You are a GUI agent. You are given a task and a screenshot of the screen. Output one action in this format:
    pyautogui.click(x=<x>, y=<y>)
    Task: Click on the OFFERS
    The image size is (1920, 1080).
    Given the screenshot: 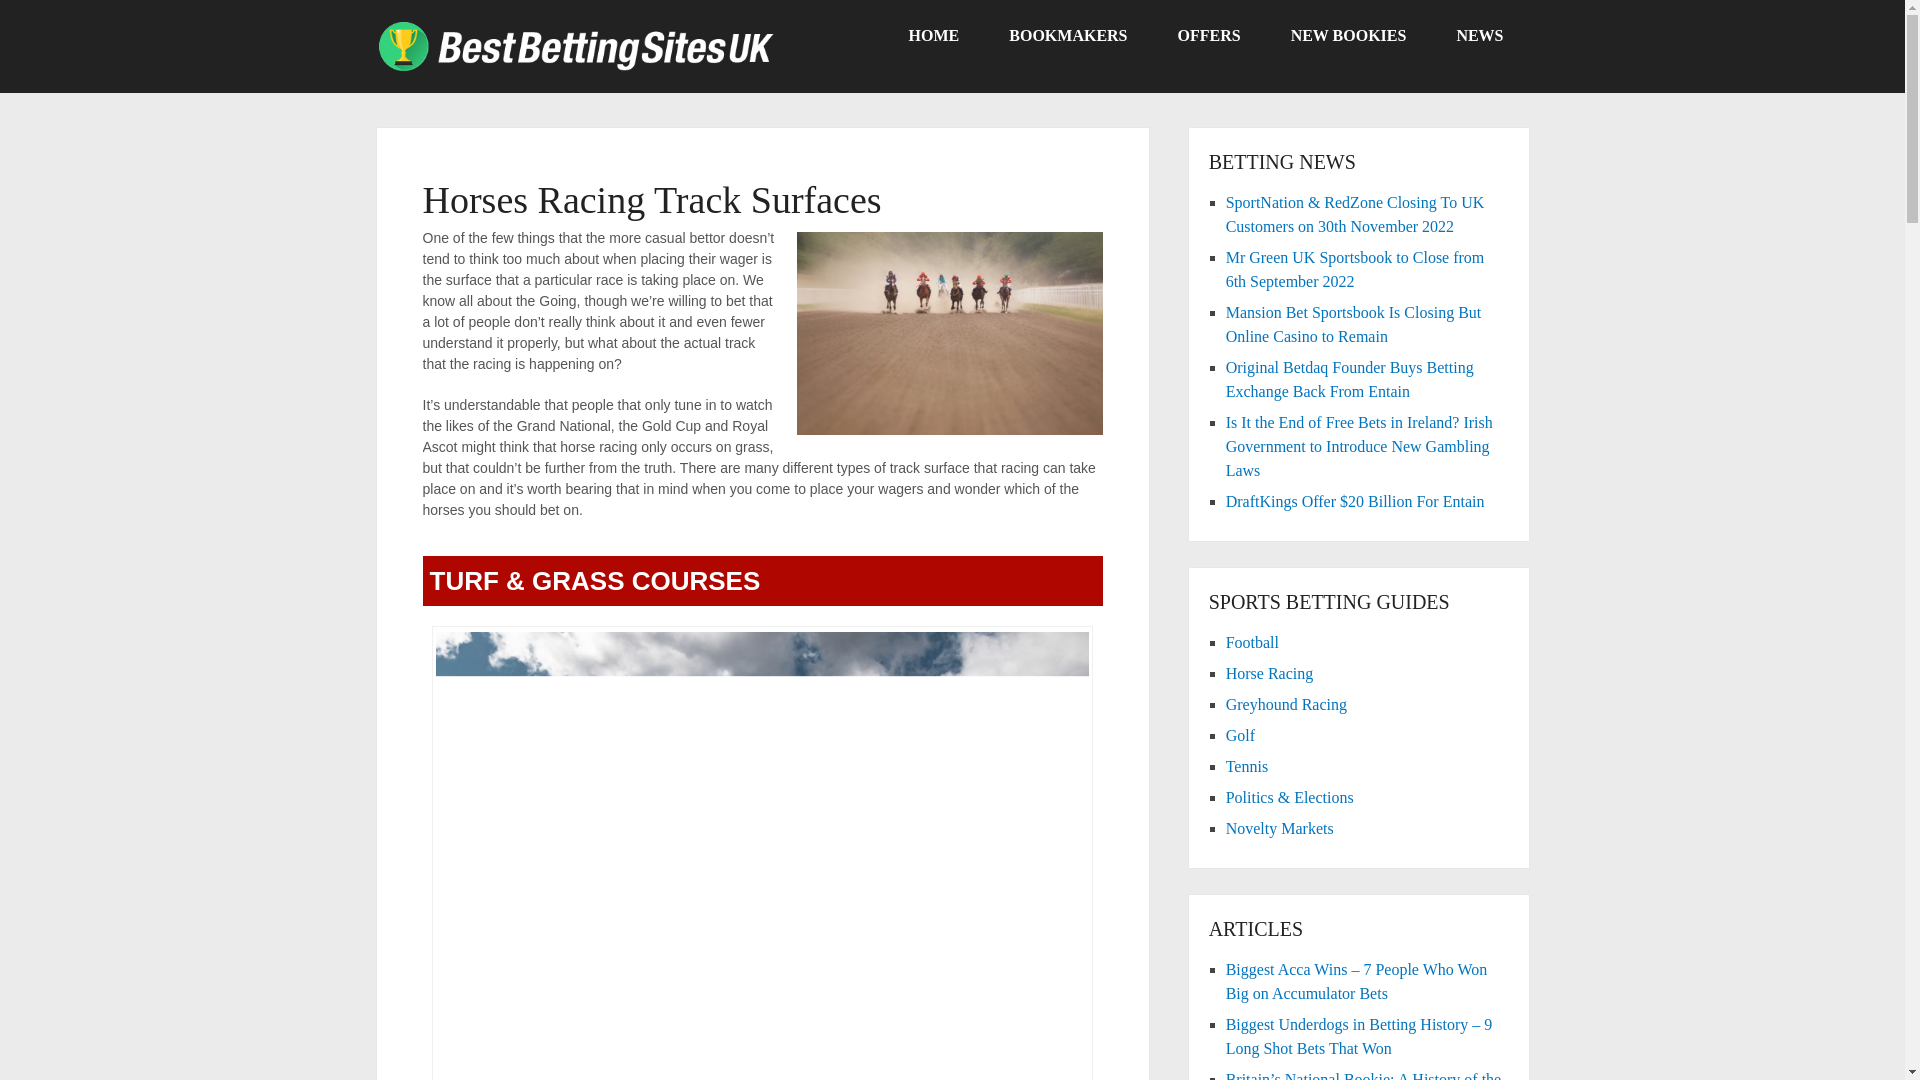 What is the action you would take?
    pyautogui.click(x=1208, y=36)
    